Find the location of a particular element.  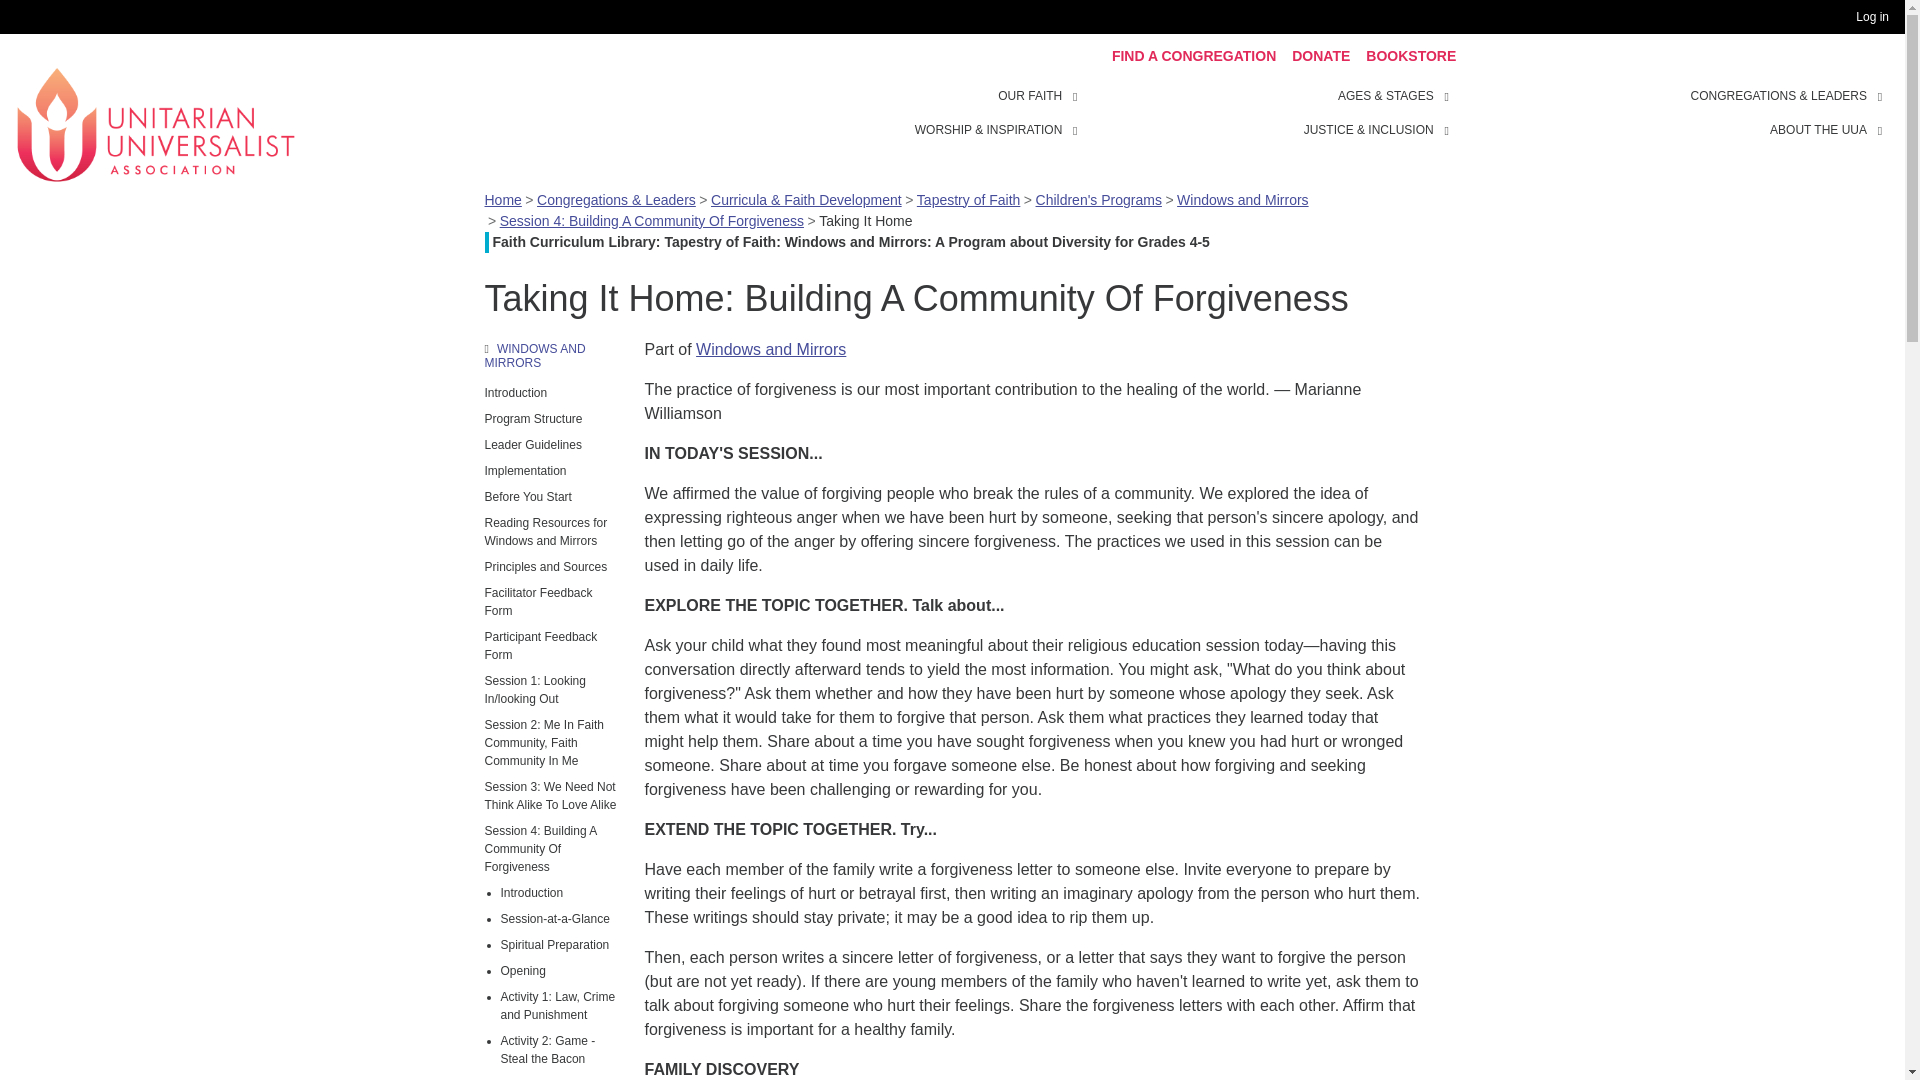

DONATE is located at coordinates (1320, 56).